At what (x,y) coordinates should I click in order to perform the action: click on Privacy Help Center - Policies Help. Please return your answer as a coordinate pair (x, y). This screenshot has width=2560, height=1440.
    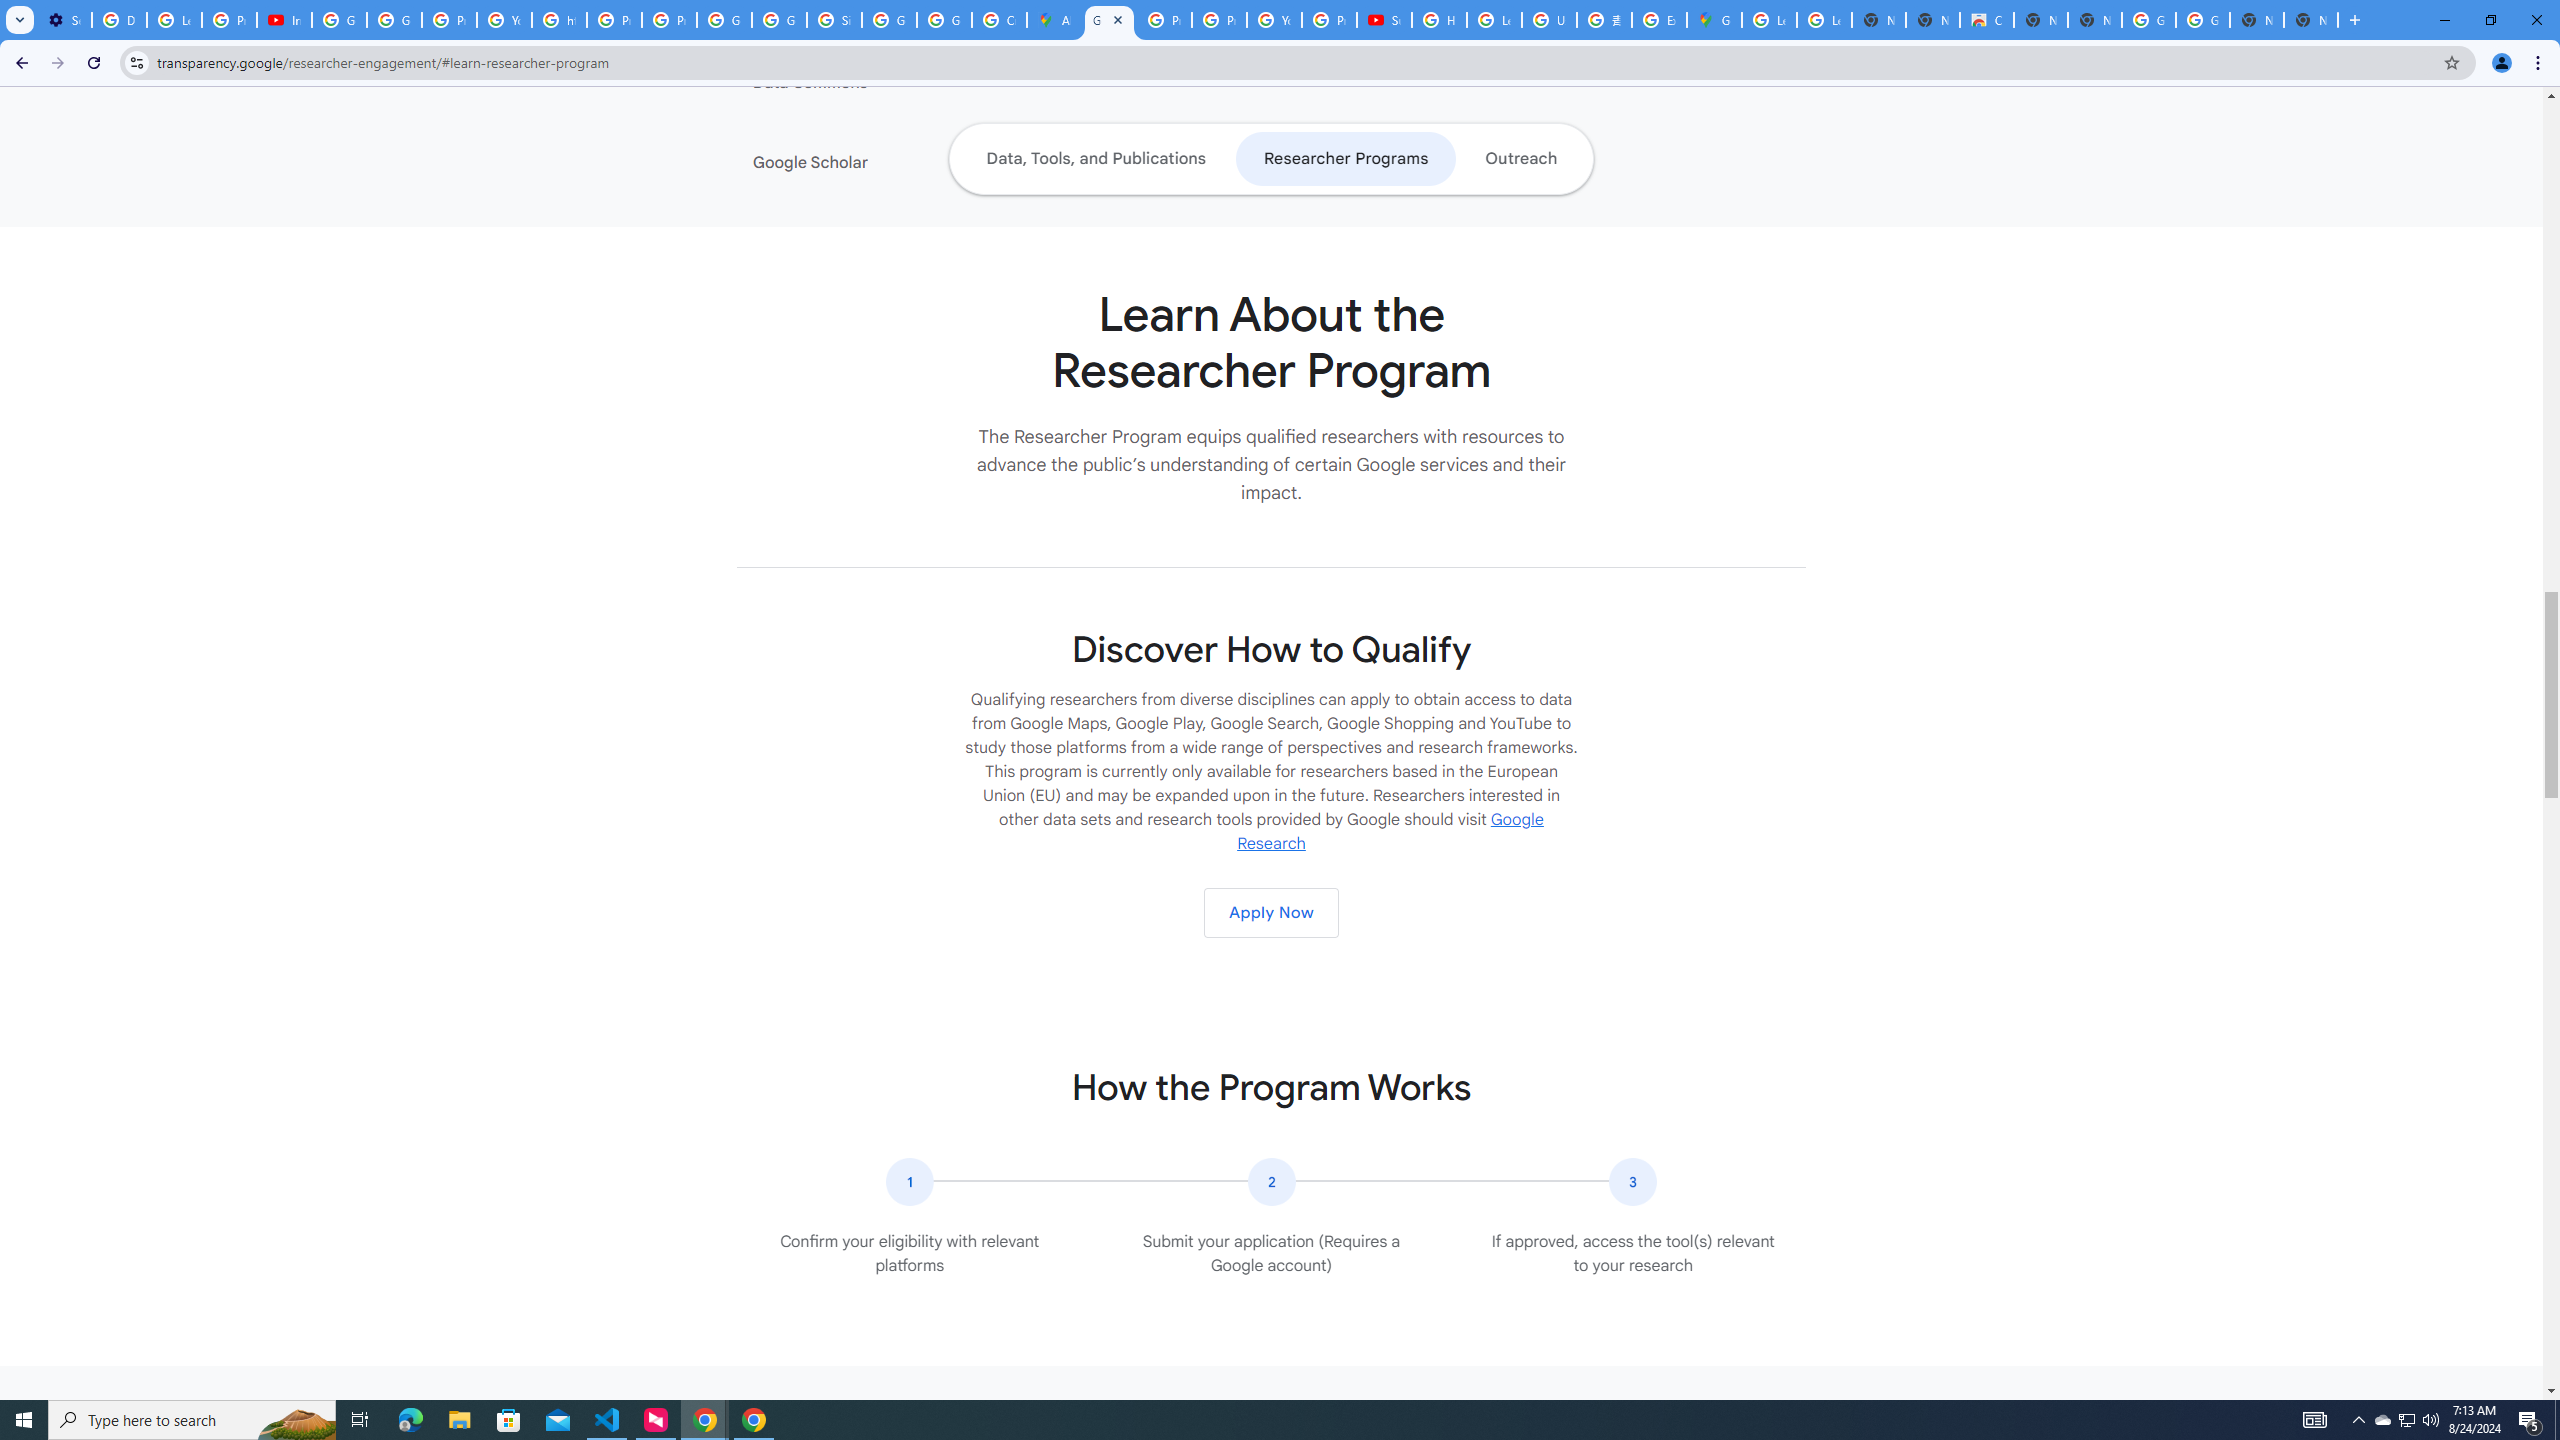
    Looking at the image, I should click on (1219, 20).